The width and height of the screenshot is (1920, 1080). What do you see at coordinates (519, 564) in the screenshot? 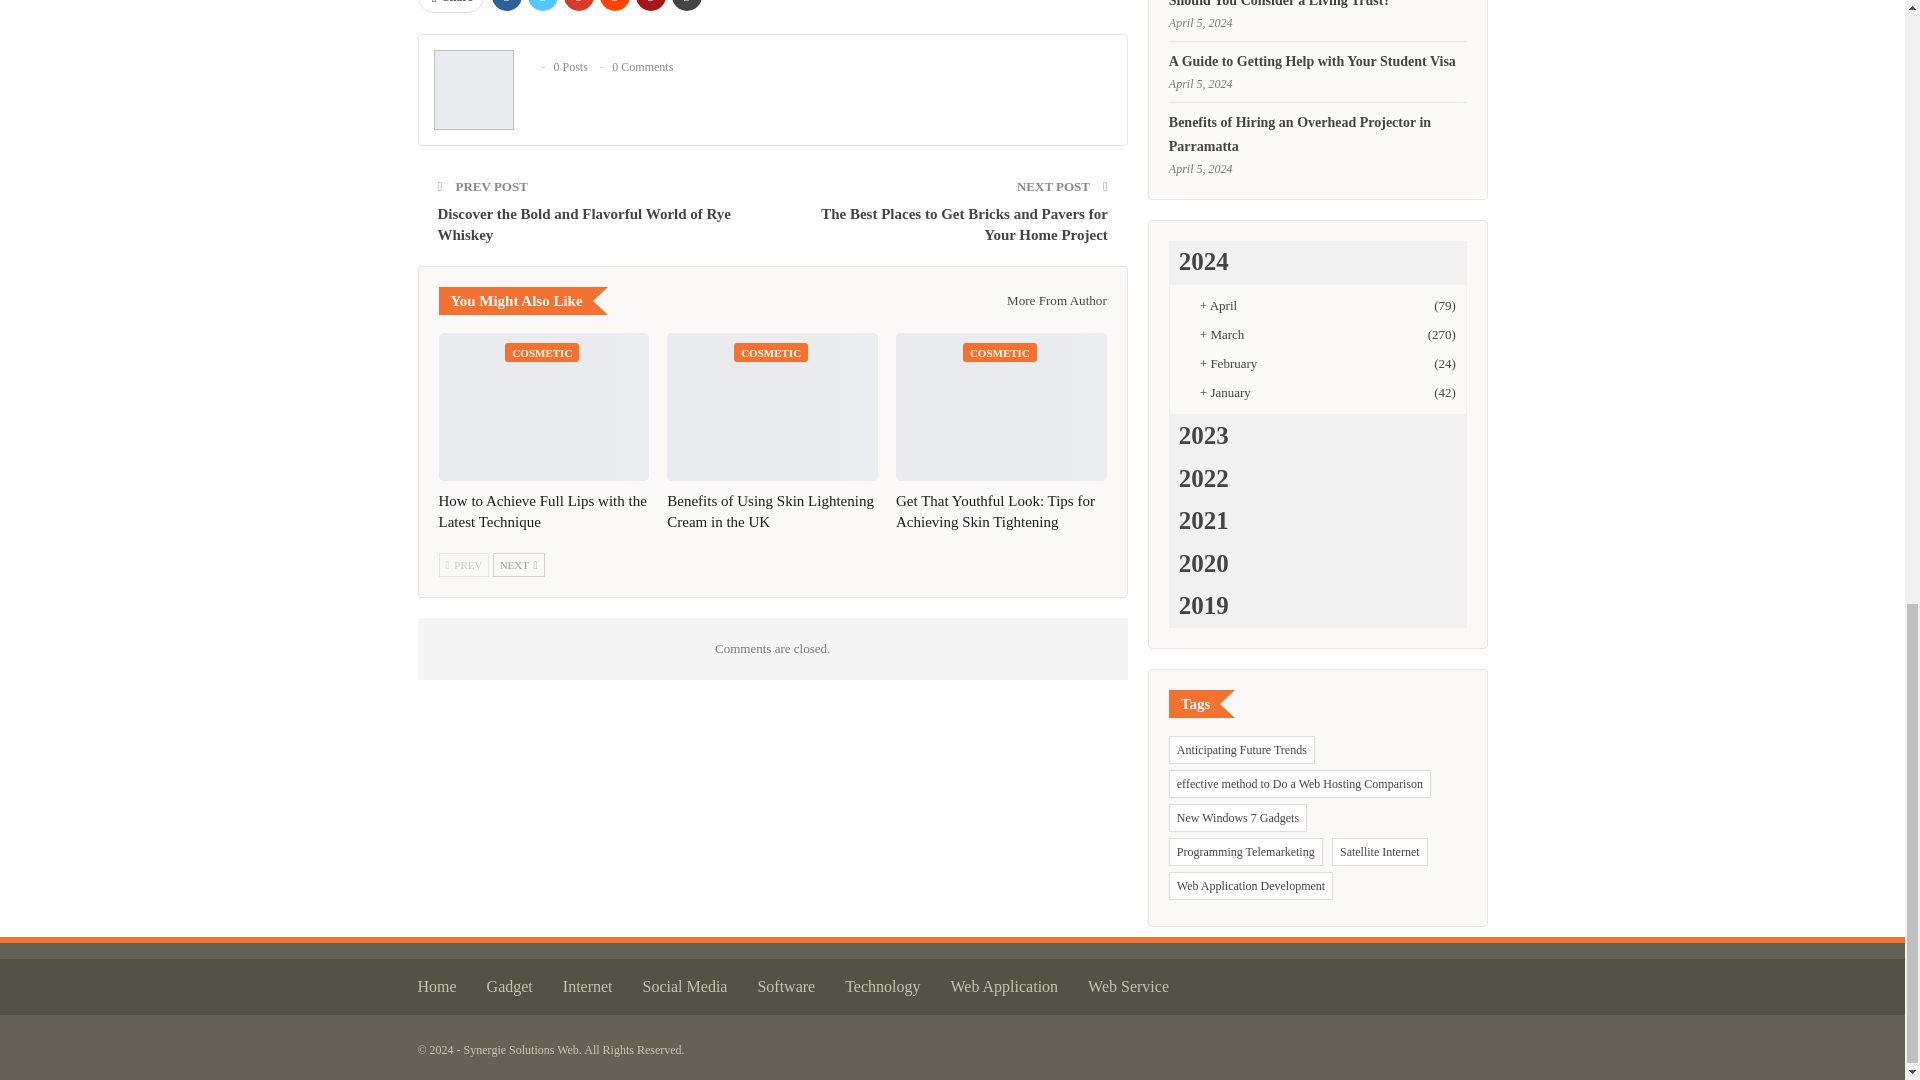
I see `Next` at bounding box center [519, 564].